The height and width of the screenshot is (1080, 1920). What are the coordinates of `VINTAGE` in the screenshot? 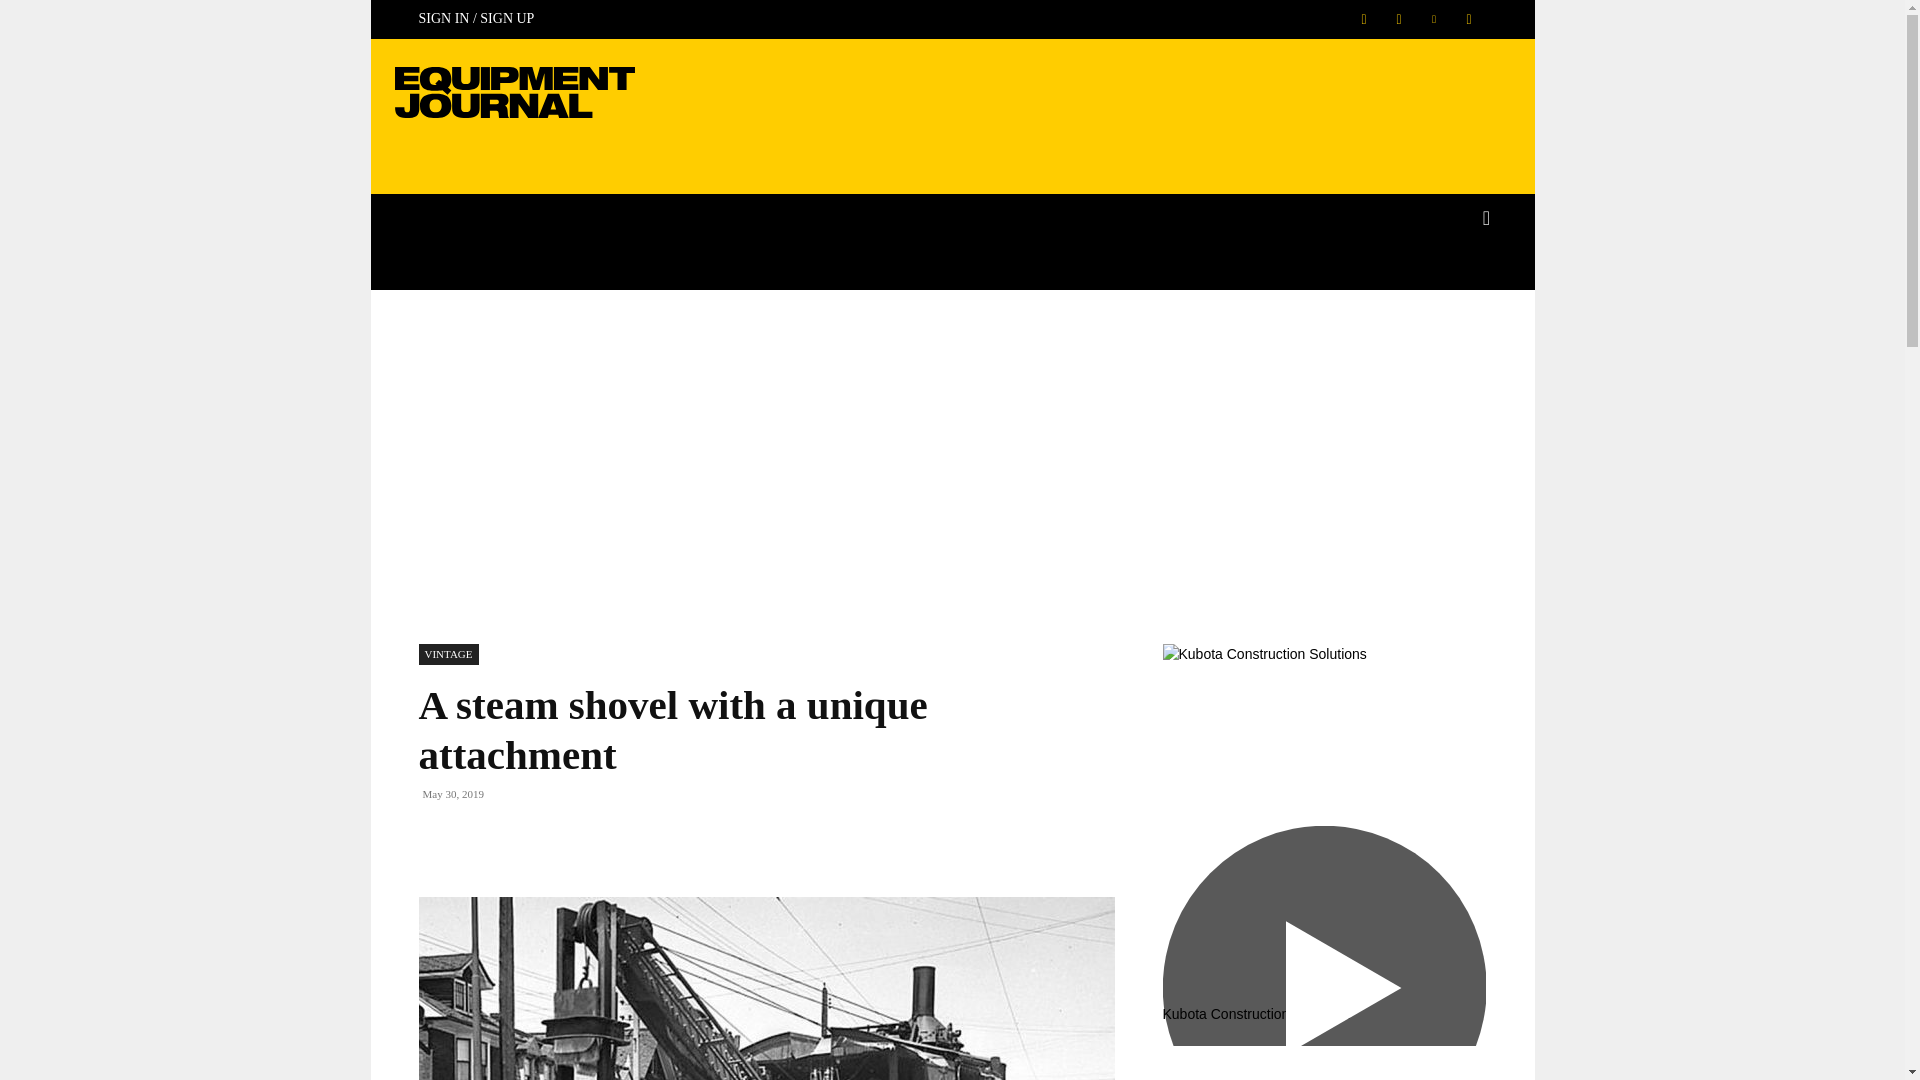 It's located at (448, 654).